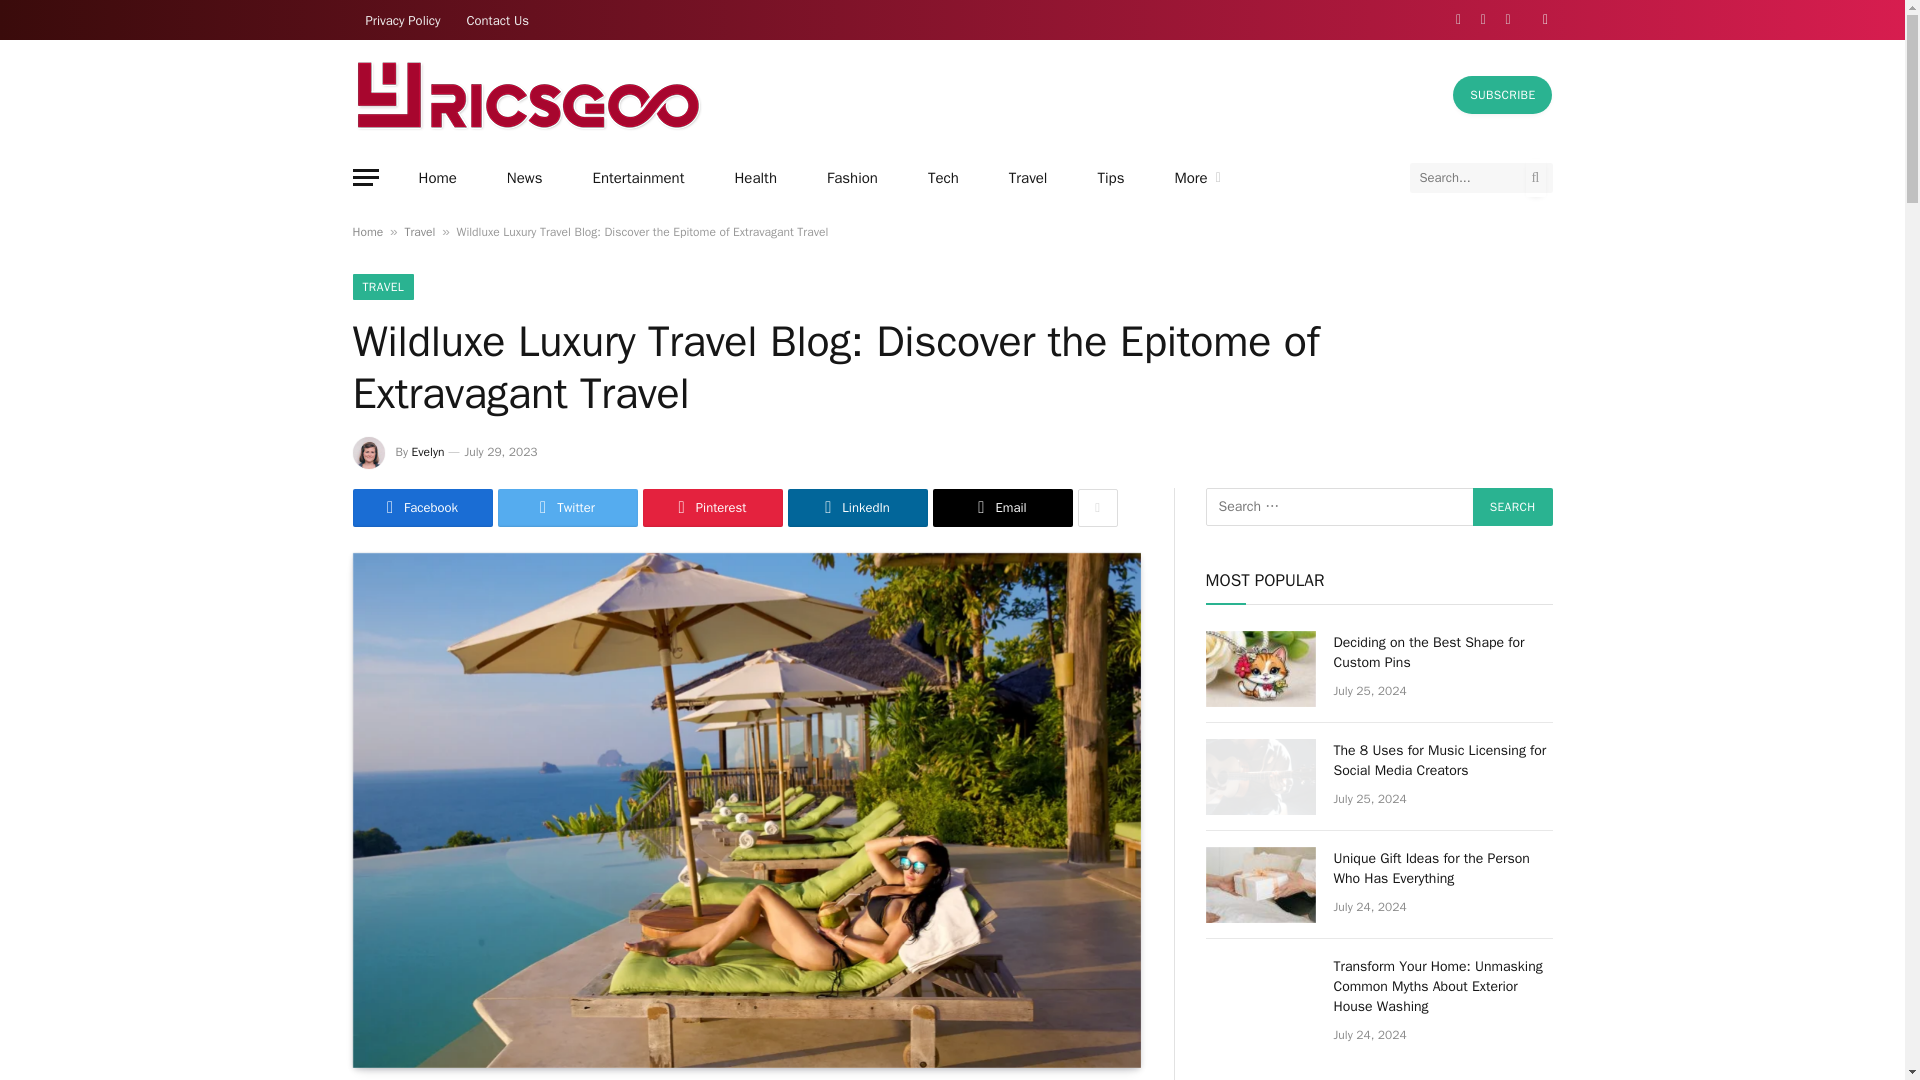 The image size is (1920, 1080). Describe the element at coordinates (366, 231) in the screenshot. I see `Home` at that location.